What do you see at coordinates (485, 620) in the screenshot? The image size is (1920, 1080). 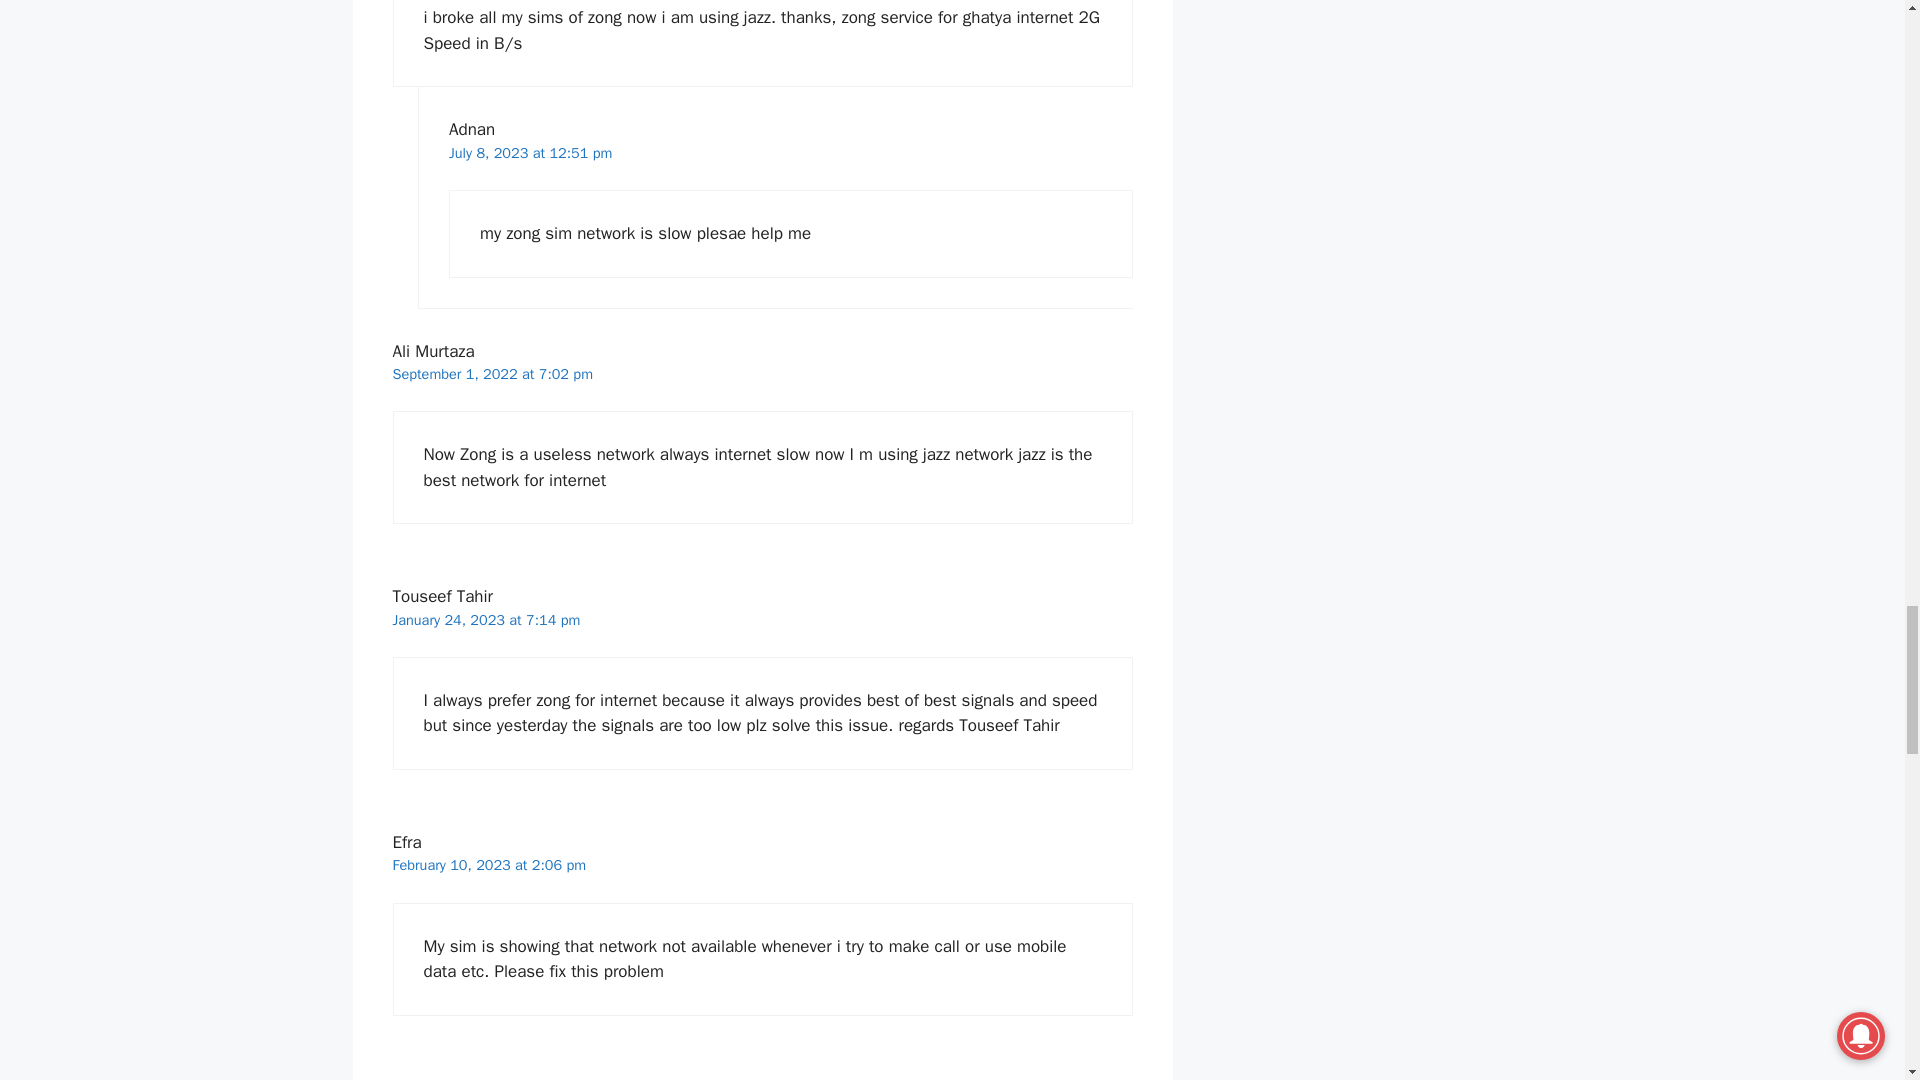 I see `January 24, 2023 at 7:14 pm` at bounding box center [485, 620].